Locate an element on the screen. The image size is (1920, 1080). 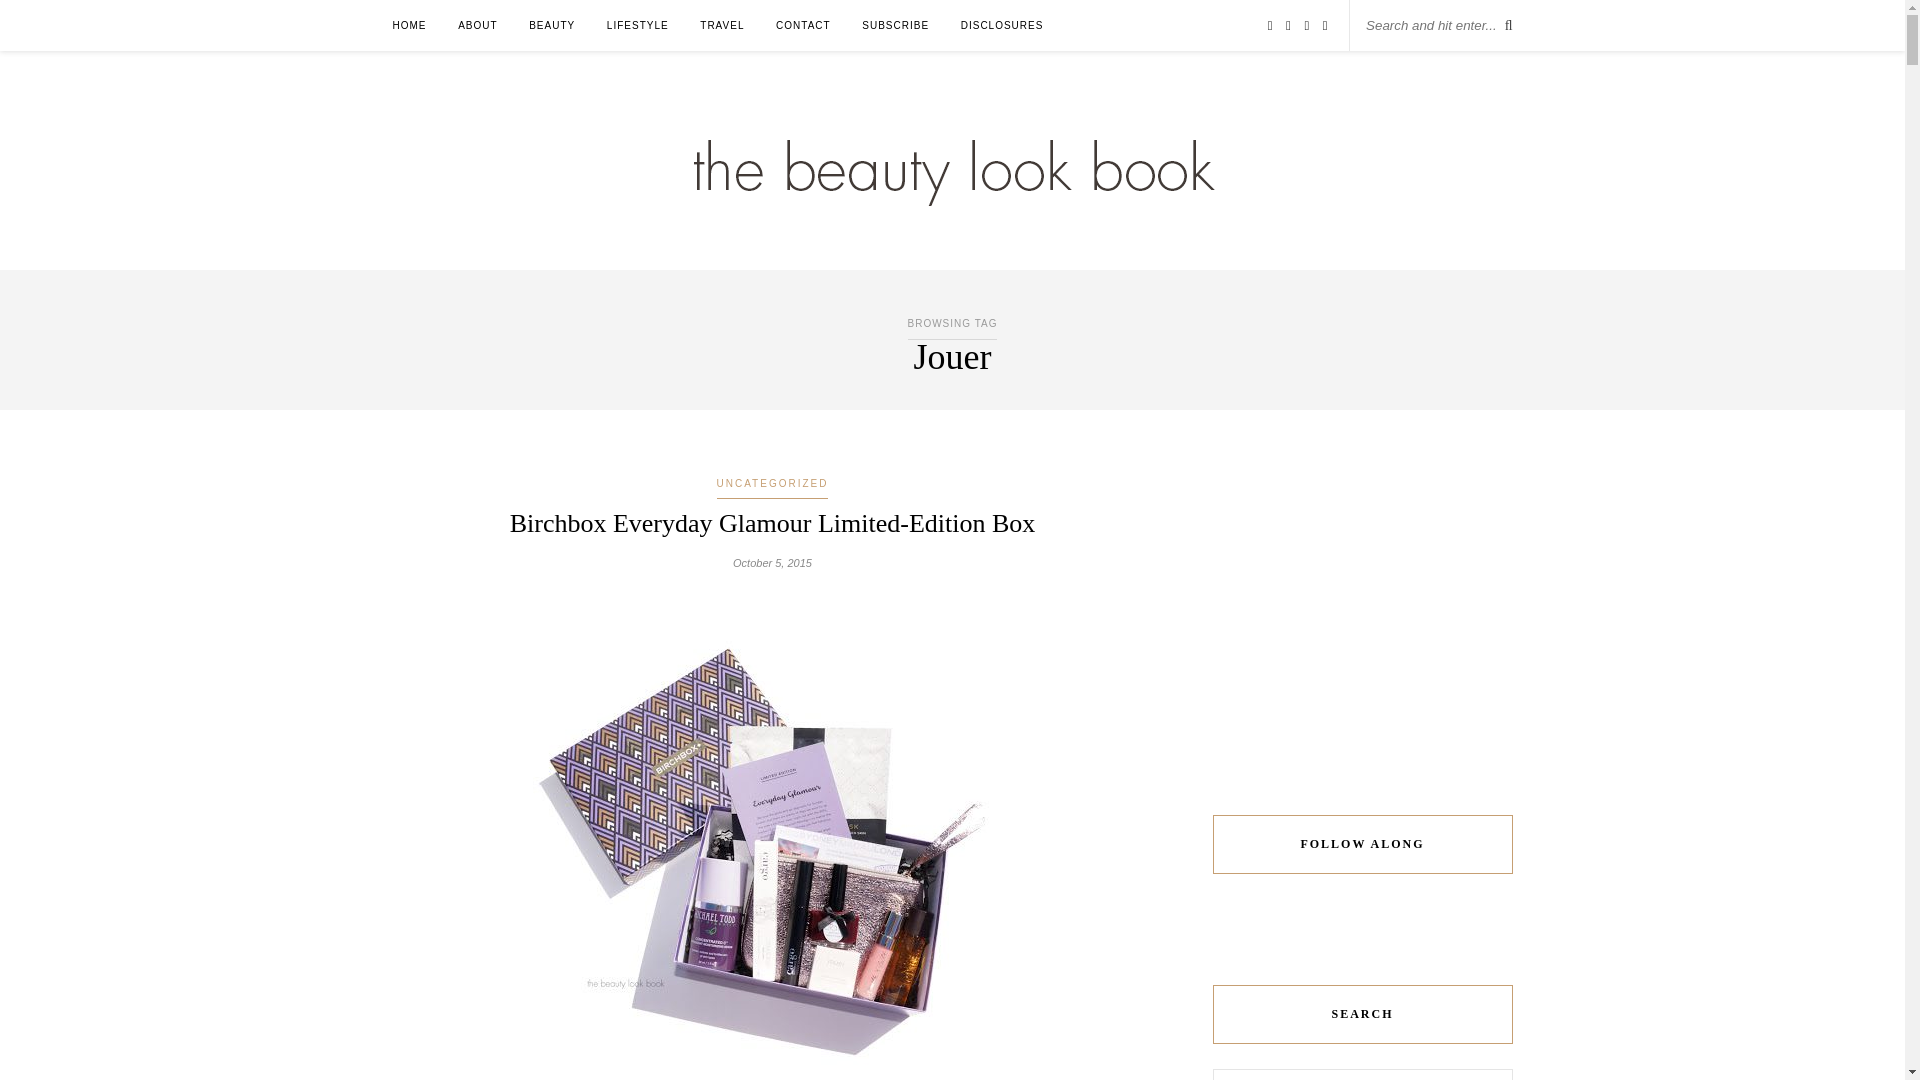
DISCLOSURES is located at coordinates (1002, 25).